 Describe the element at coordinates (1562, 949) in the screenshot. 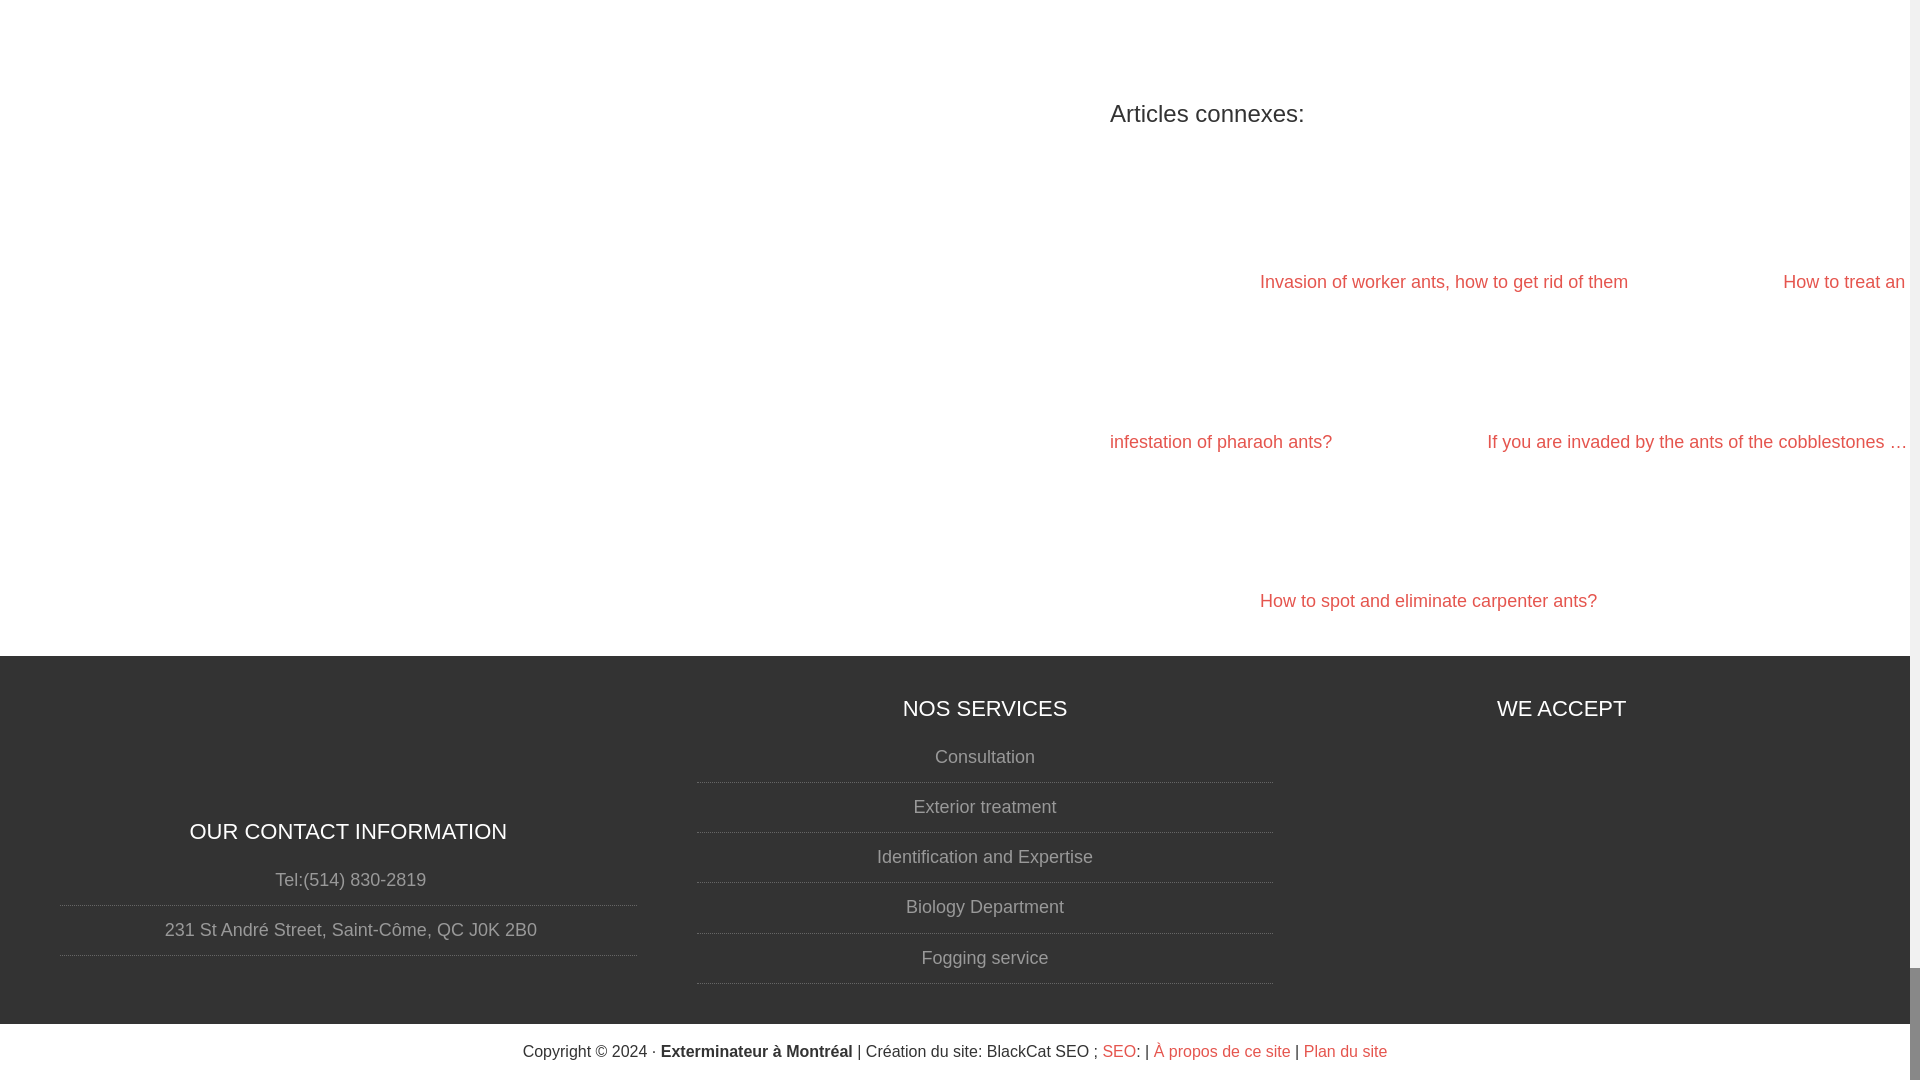

I see `interac` at that location.